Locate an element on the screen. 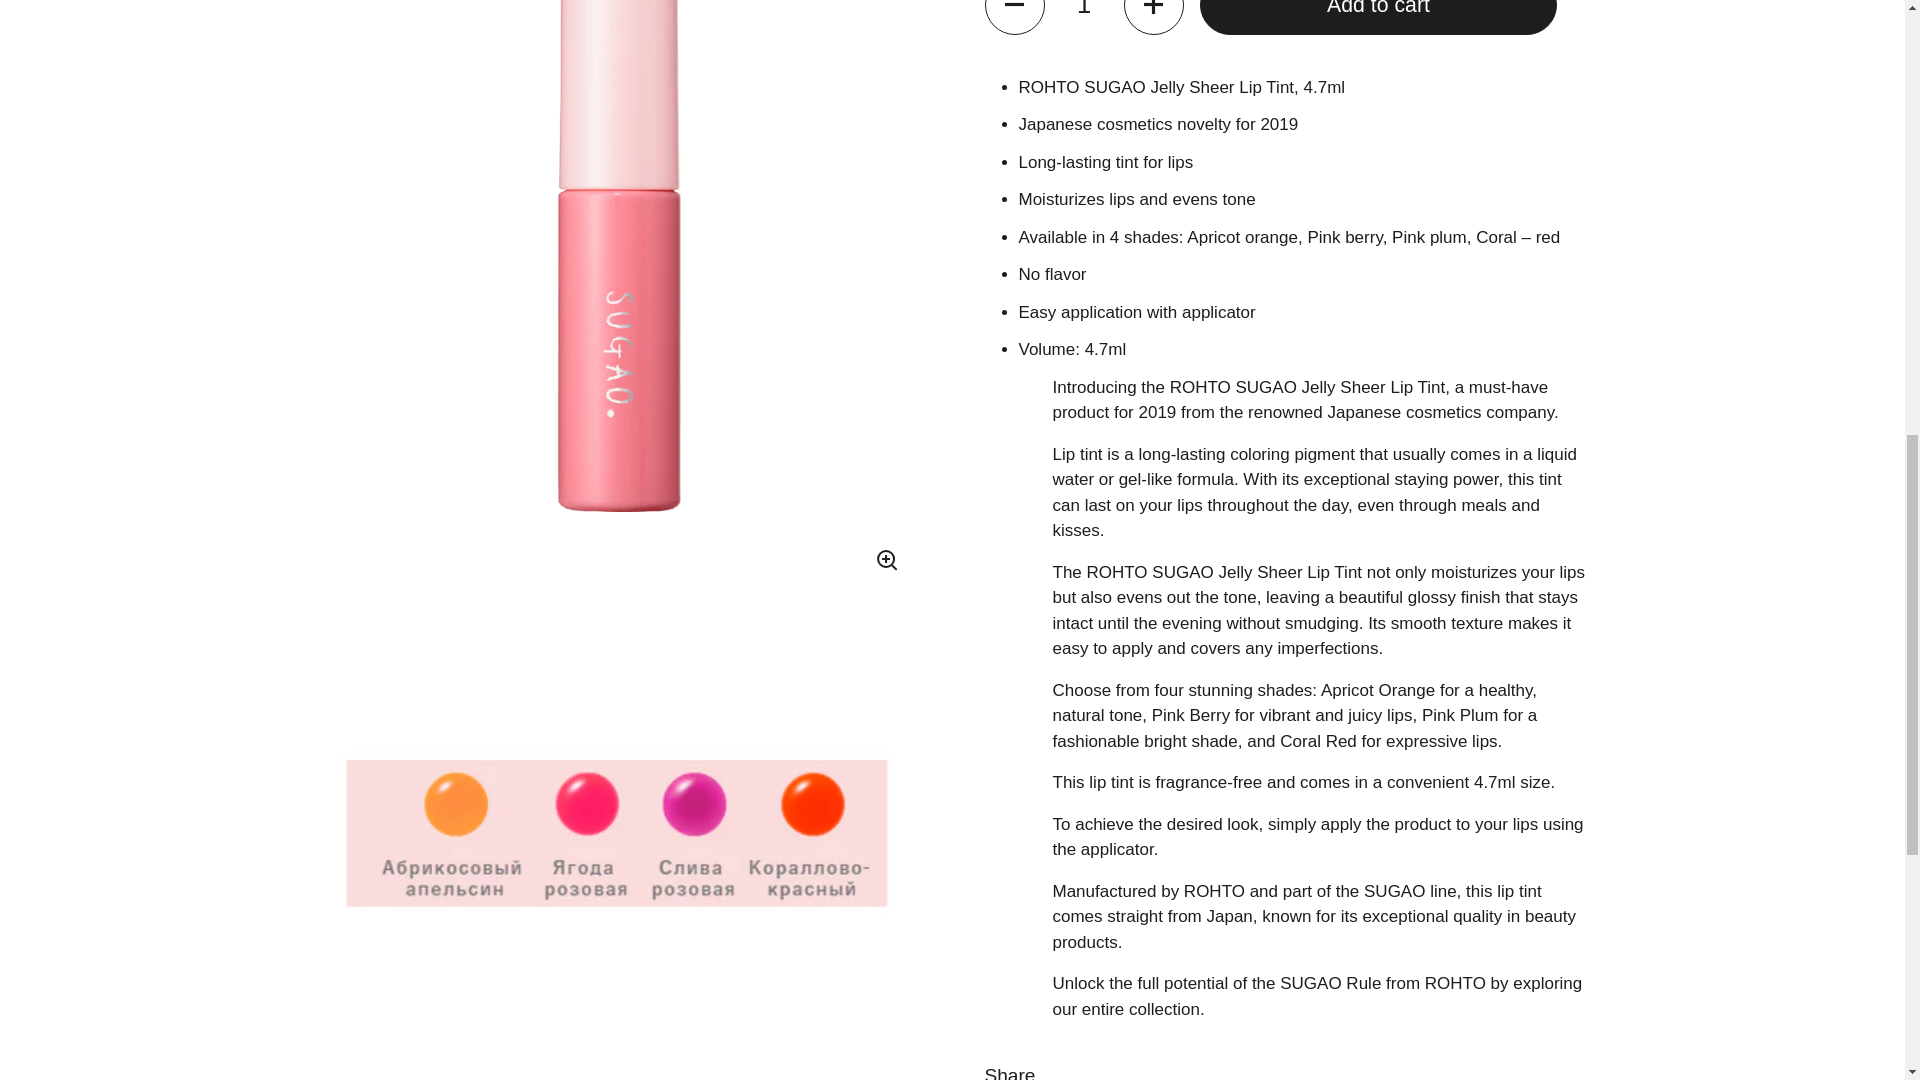  Pinterest is located at coordinates (1294, 792).